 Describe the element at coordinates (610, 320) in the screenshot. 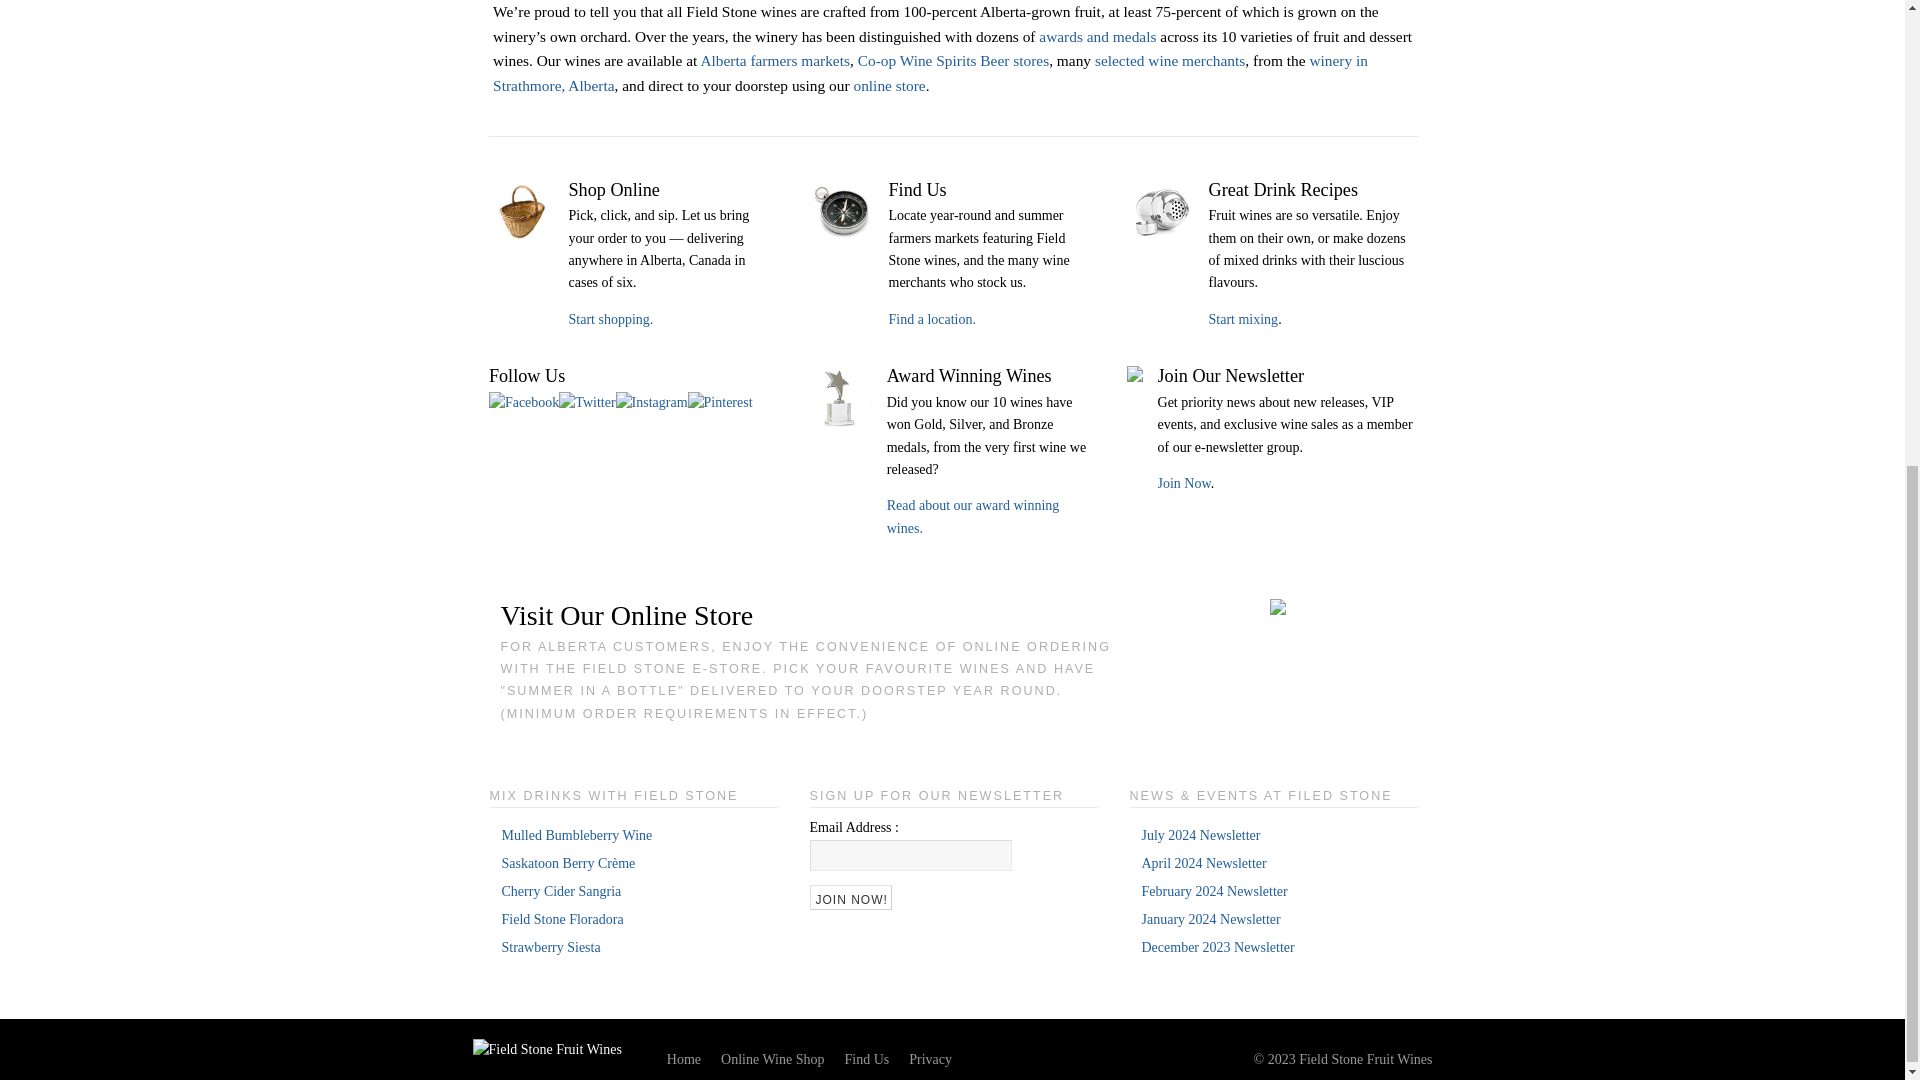

I see `Start shopping.` at that location.